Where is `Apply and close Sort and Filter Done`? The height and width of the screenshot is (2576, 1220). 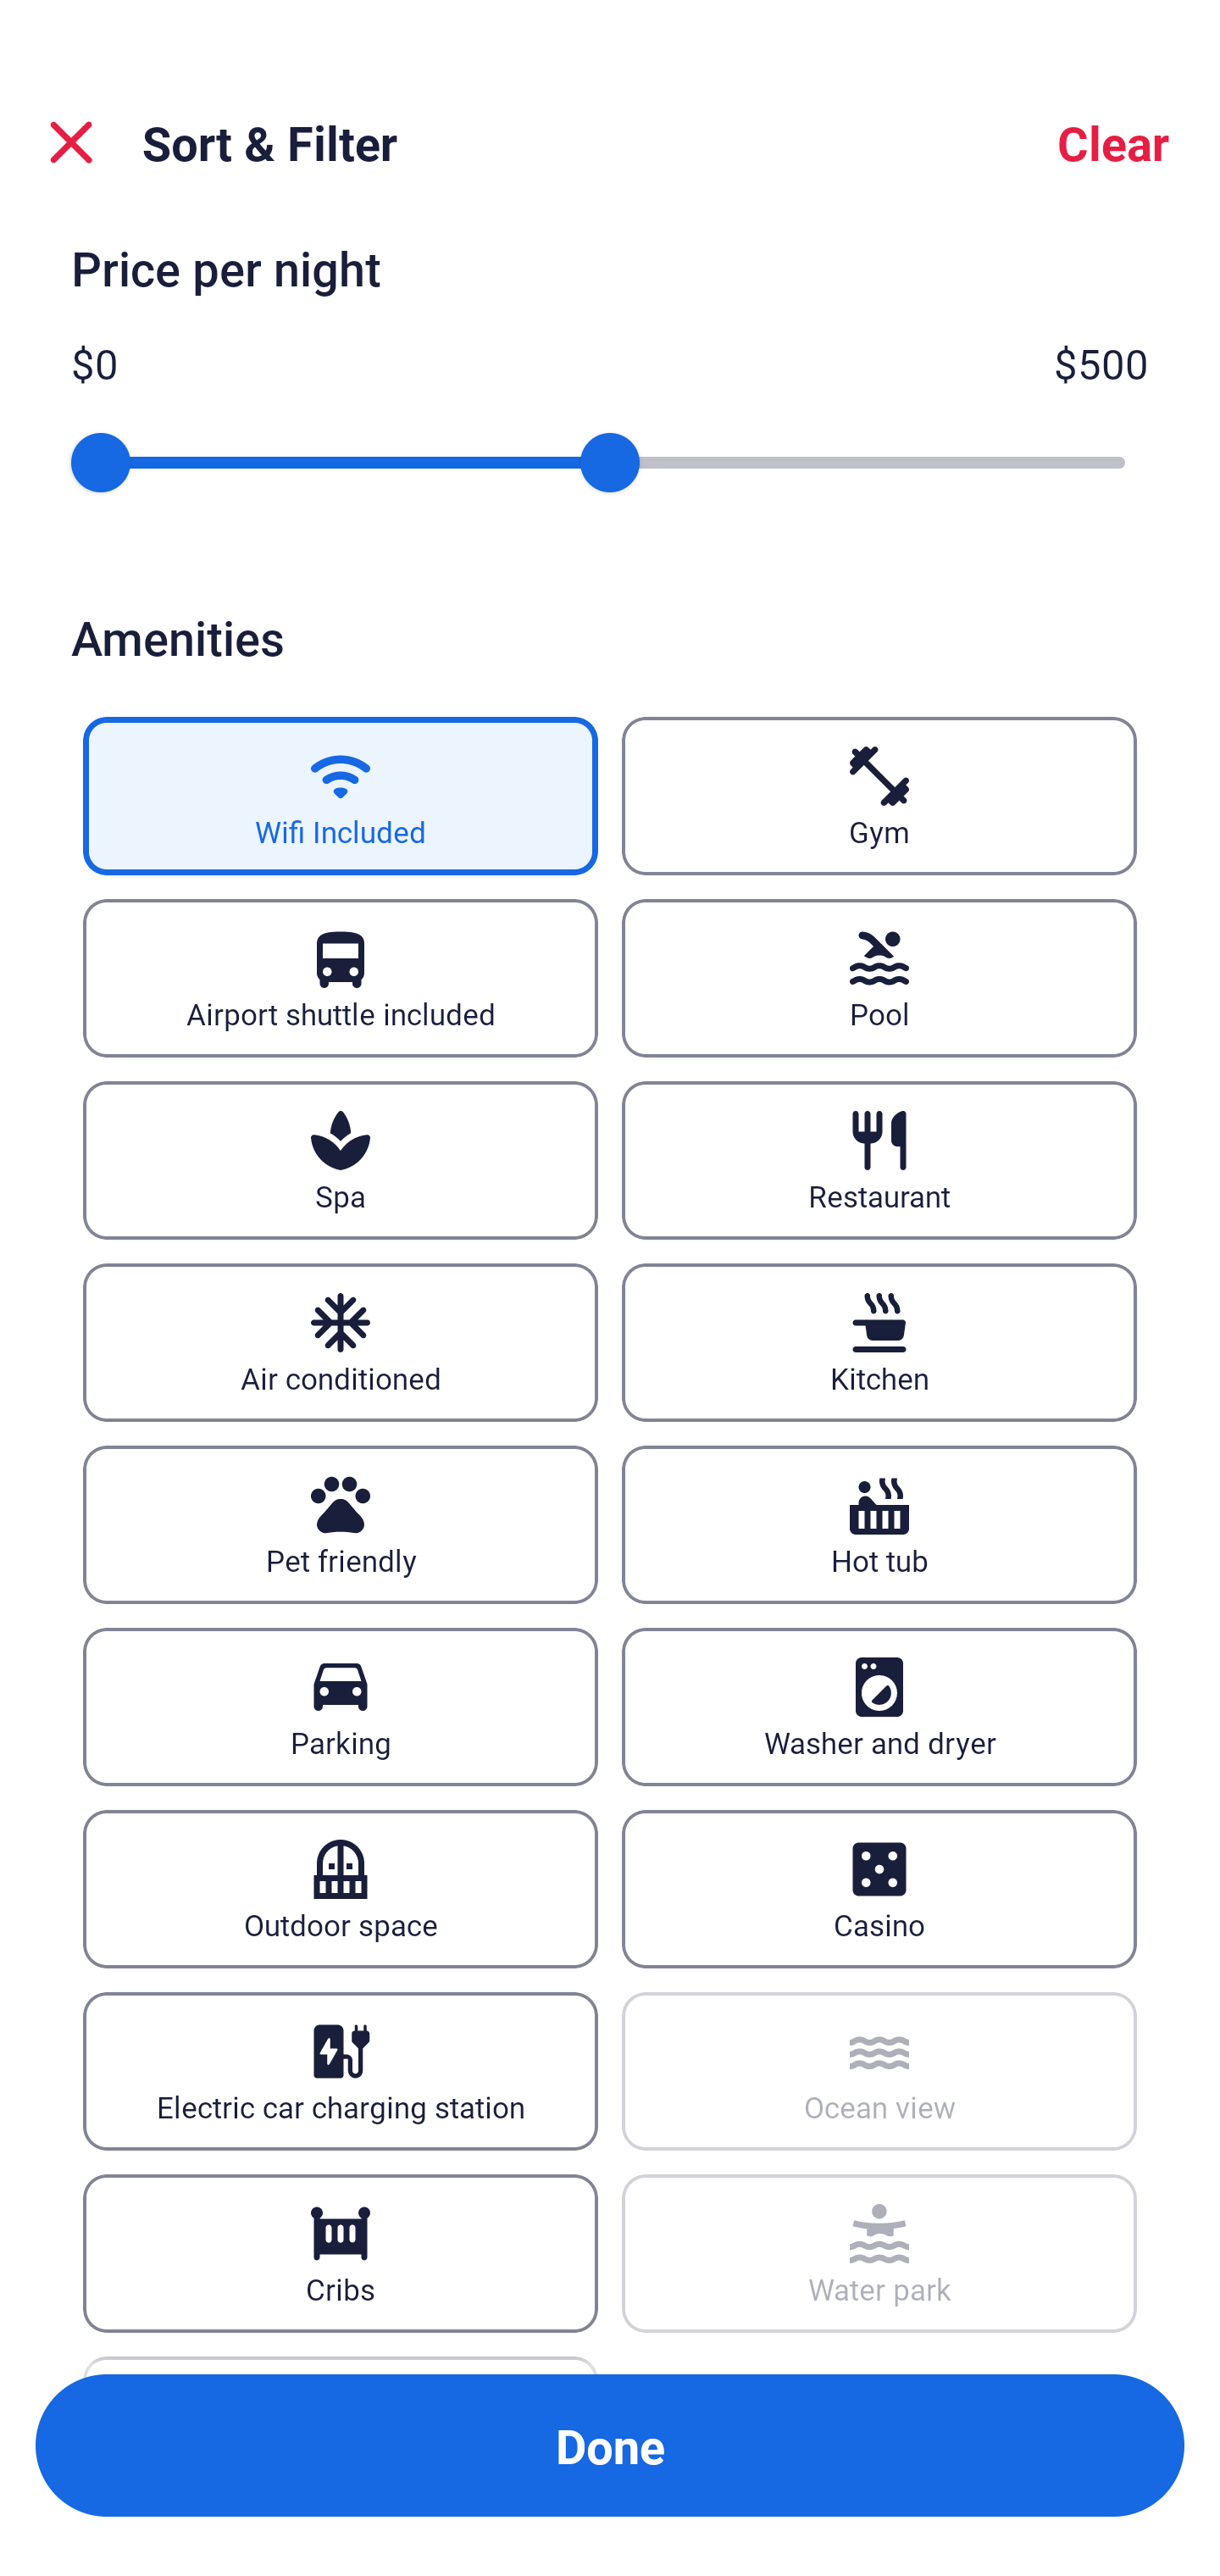 Apply and close Sort and Filter Done is located at coordinates (610, 2446).